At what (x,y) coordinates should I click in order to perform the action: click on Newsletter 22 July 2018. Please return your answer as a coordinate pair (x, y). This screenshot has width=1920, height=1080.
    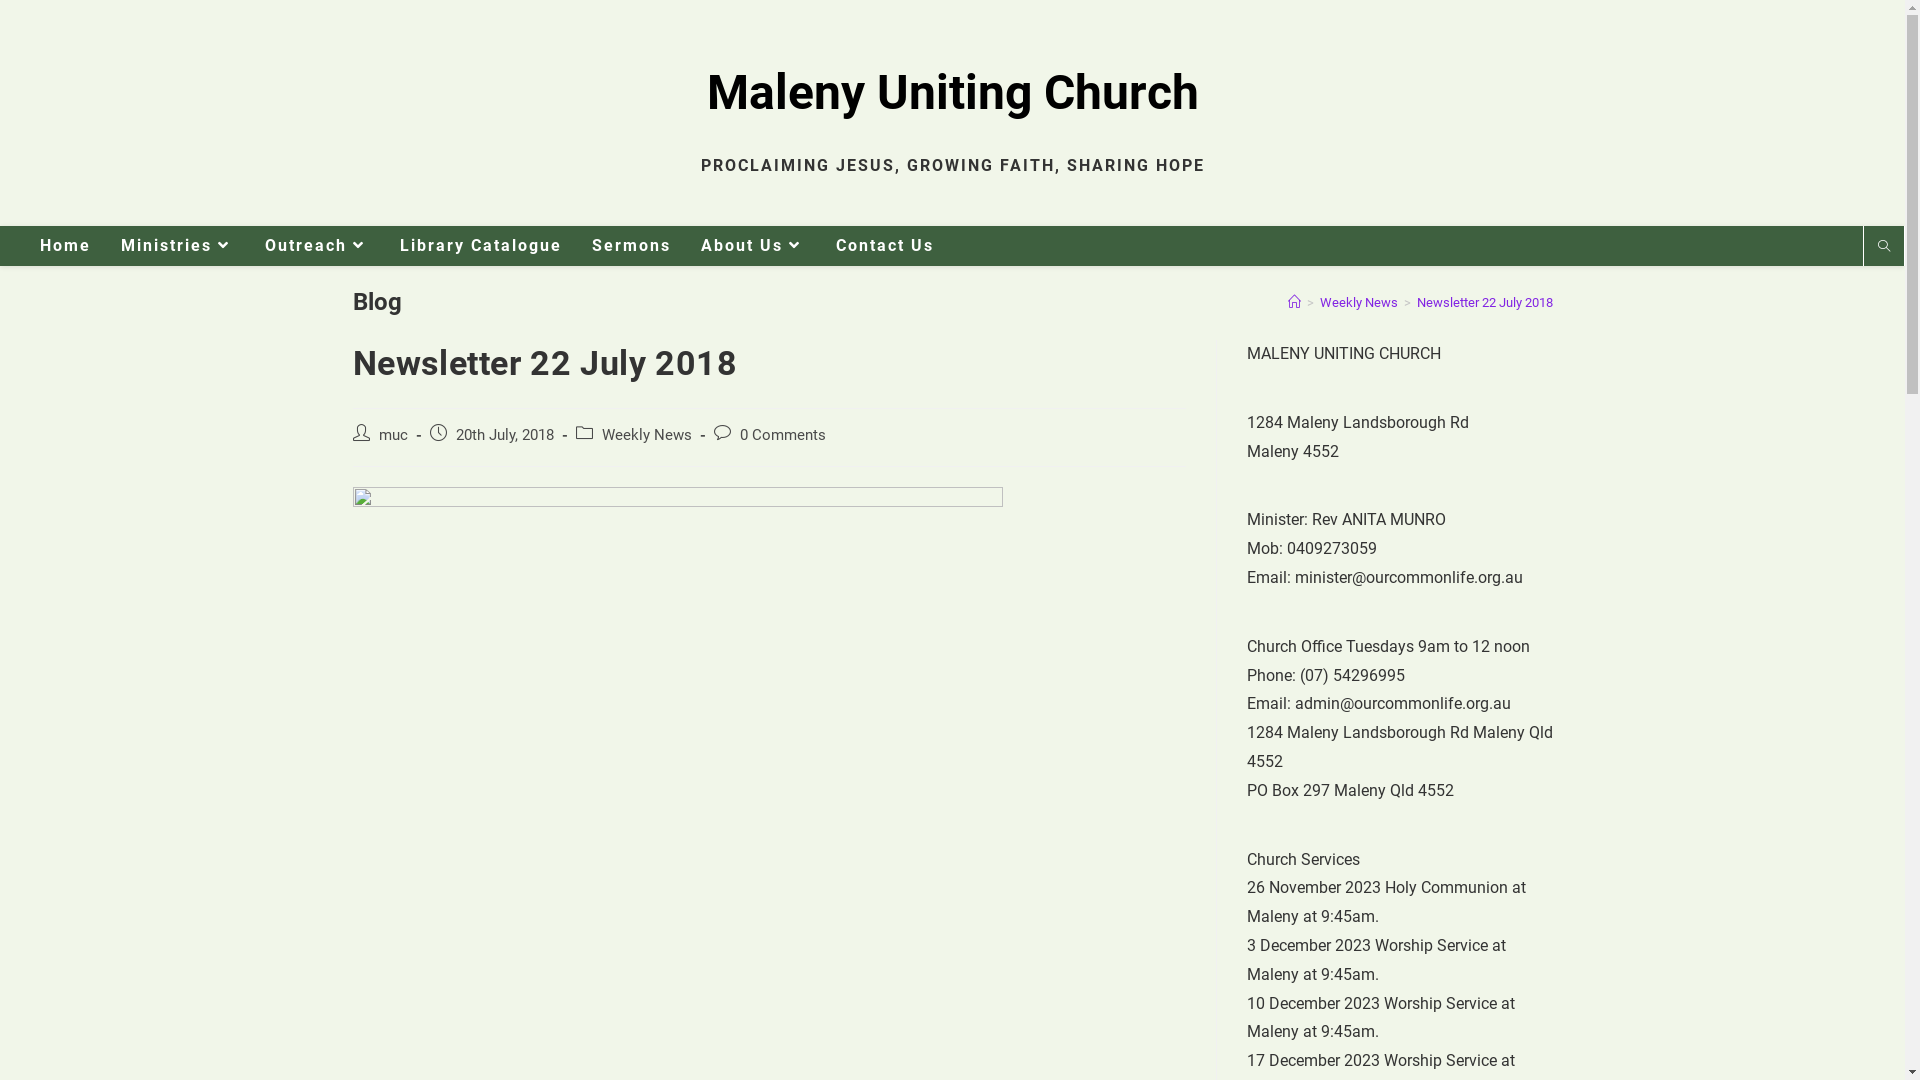
    Looking at the image, I should click on (1484, 302).